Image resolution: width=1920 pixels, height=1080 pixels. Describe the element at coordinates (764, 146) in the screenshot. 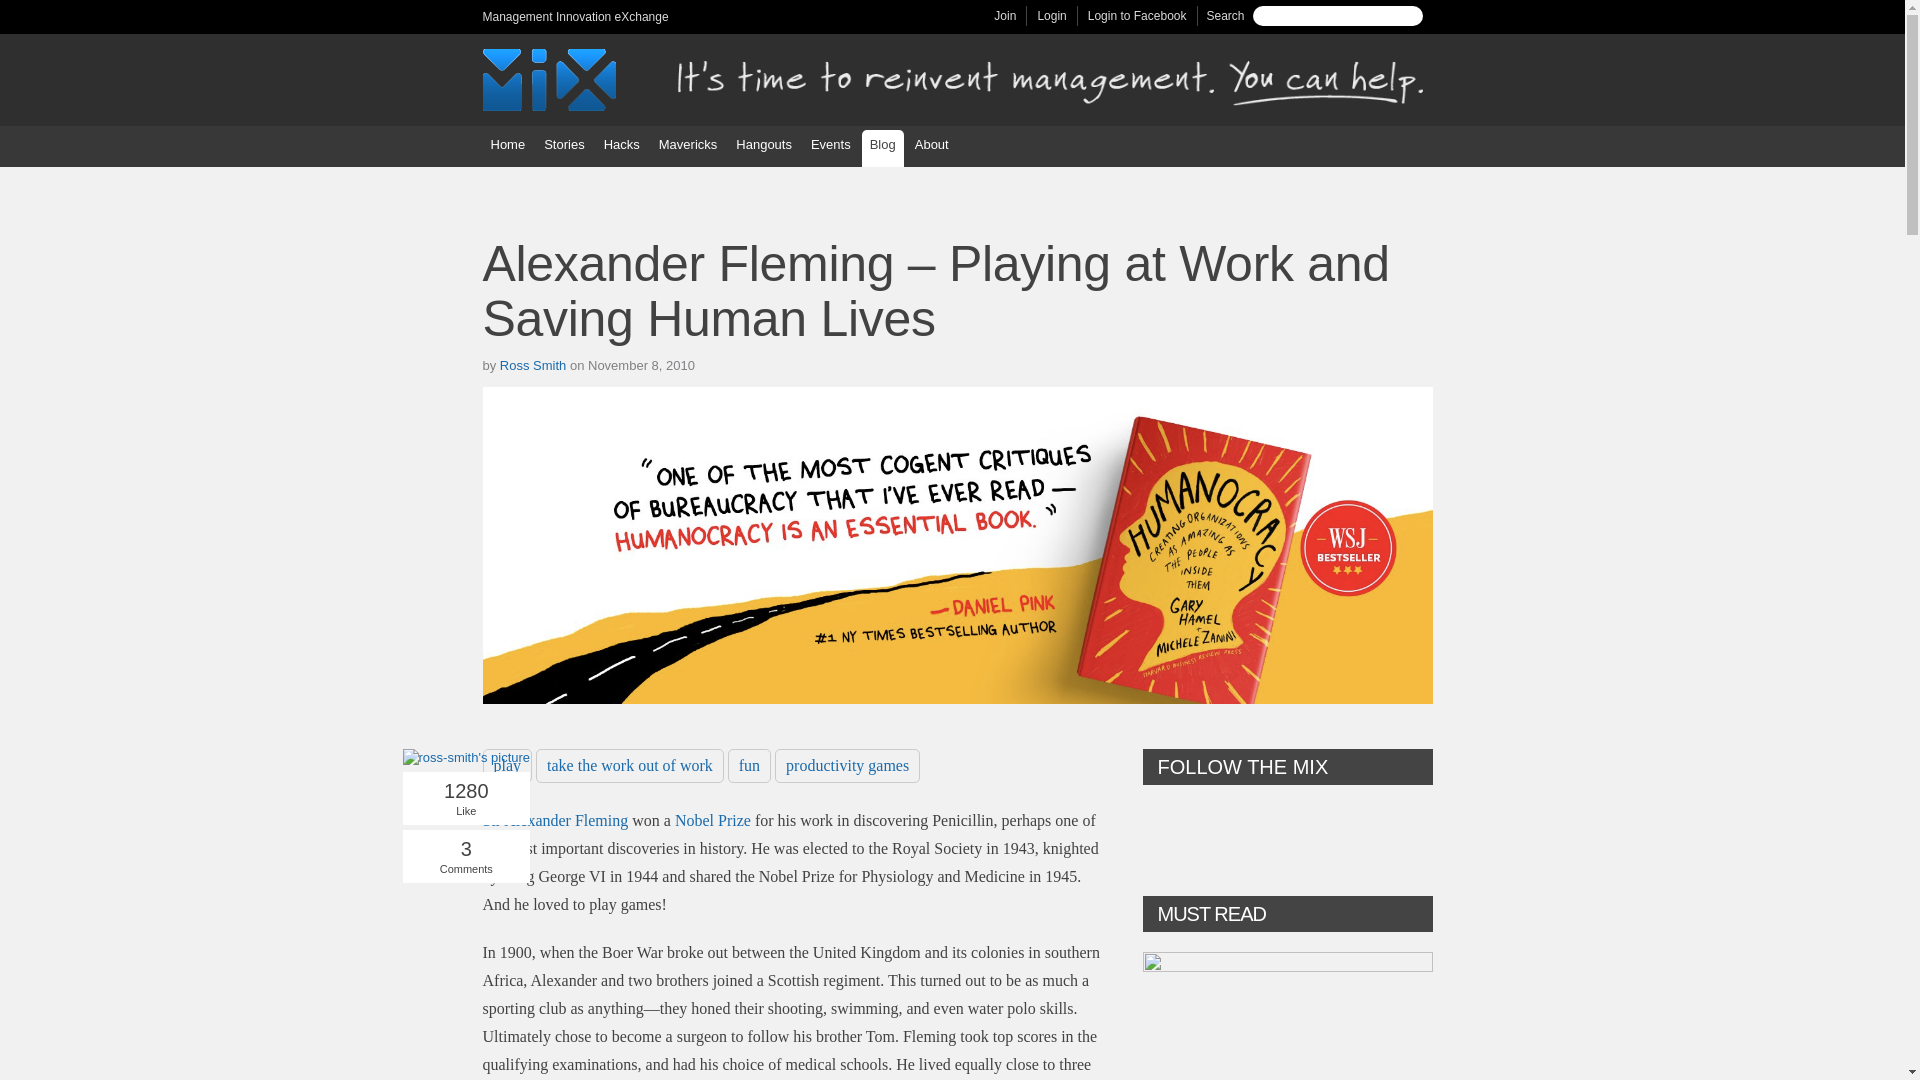

I see `Hangouts` at that location.